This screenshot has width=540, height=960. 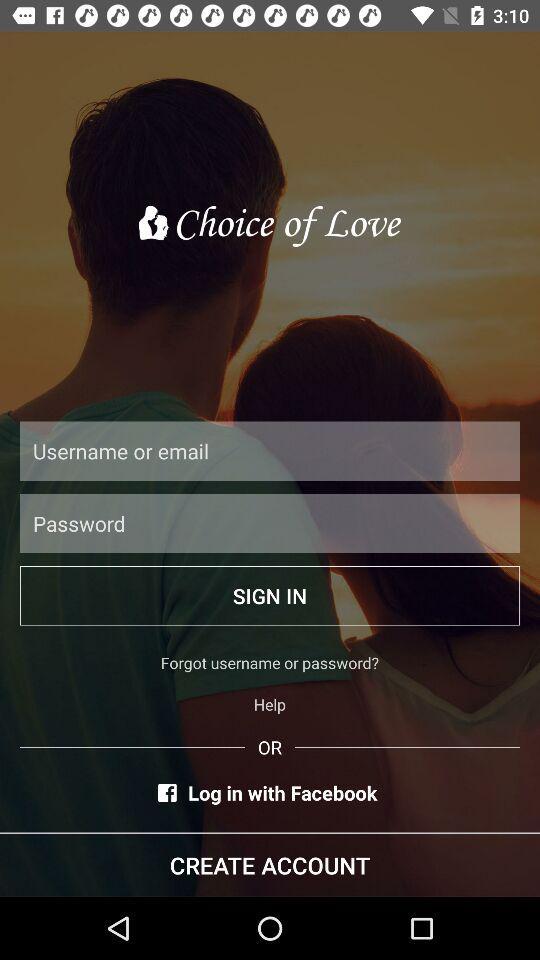 What do you see at coordinates (270, 704) in the screenshot?
I see `click the help item` at bounding box center [270, 704].